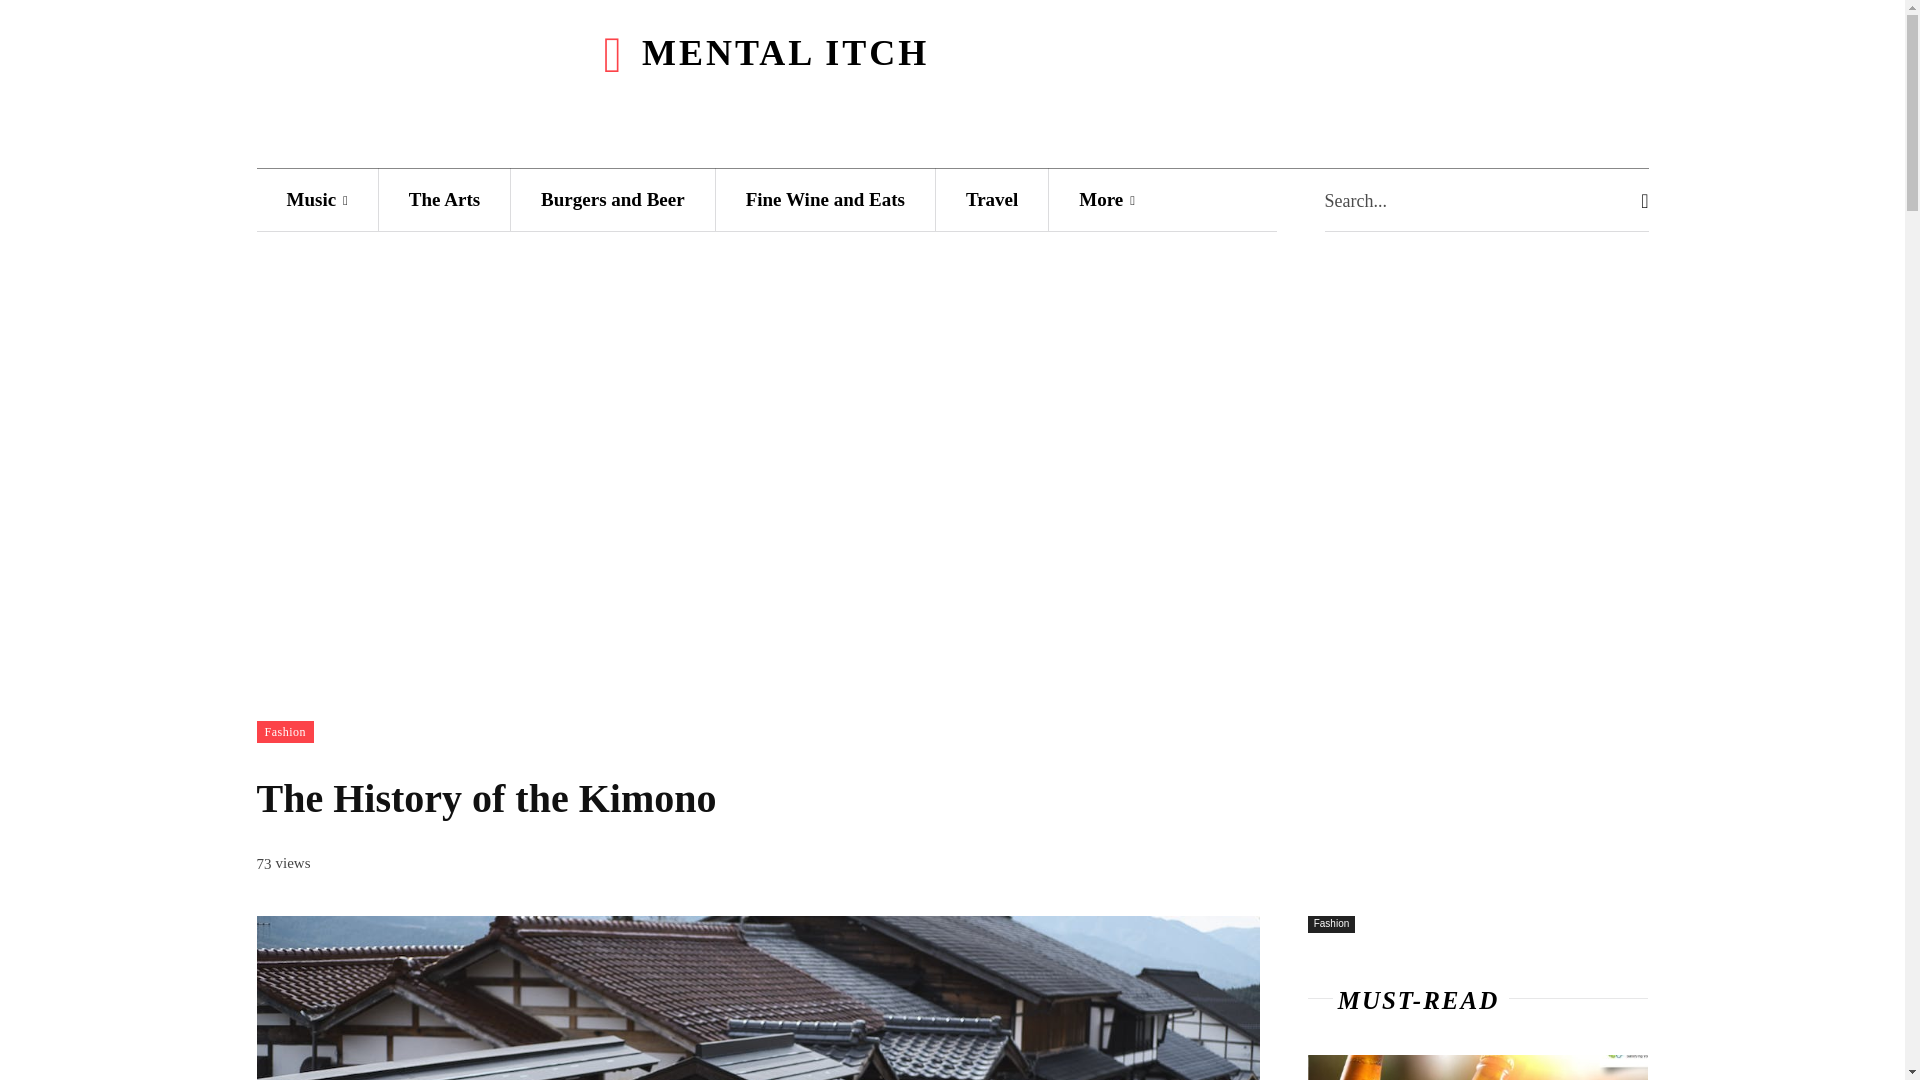 The width and height of the screenshot is (1920, 1080). What do you see at coordinates (757, 998) in the screenshot?
I see `Kimono` at bounding box center [757, 998].